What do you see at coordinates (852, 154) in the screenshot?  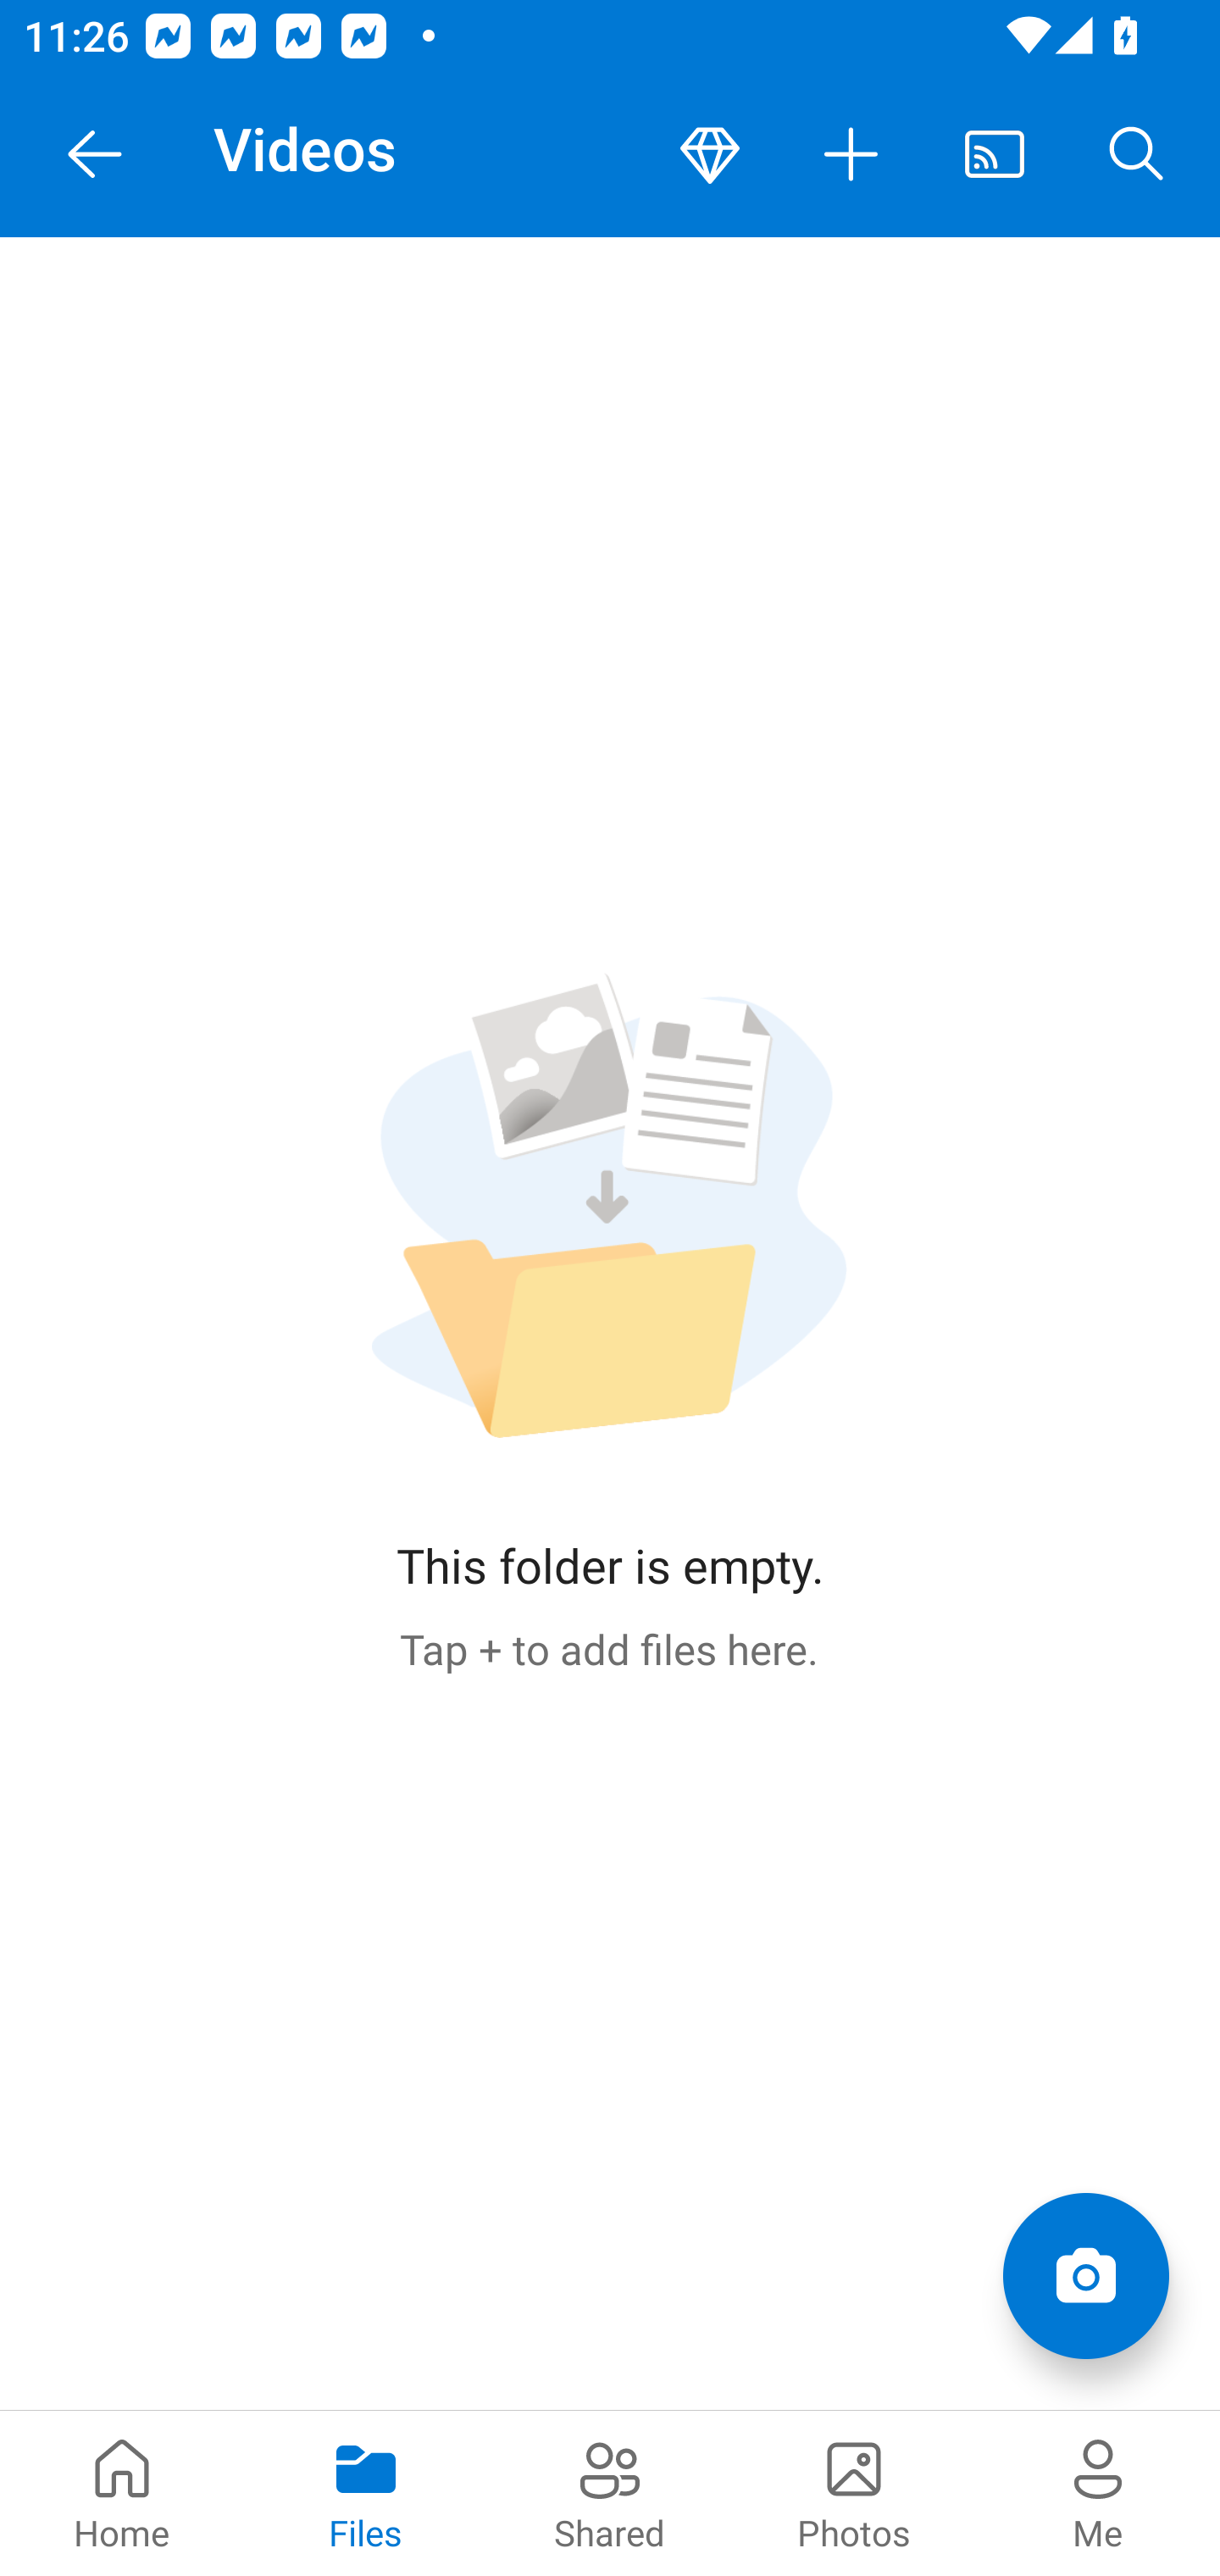 I see `More actions button` at bounding box center [852, 154].